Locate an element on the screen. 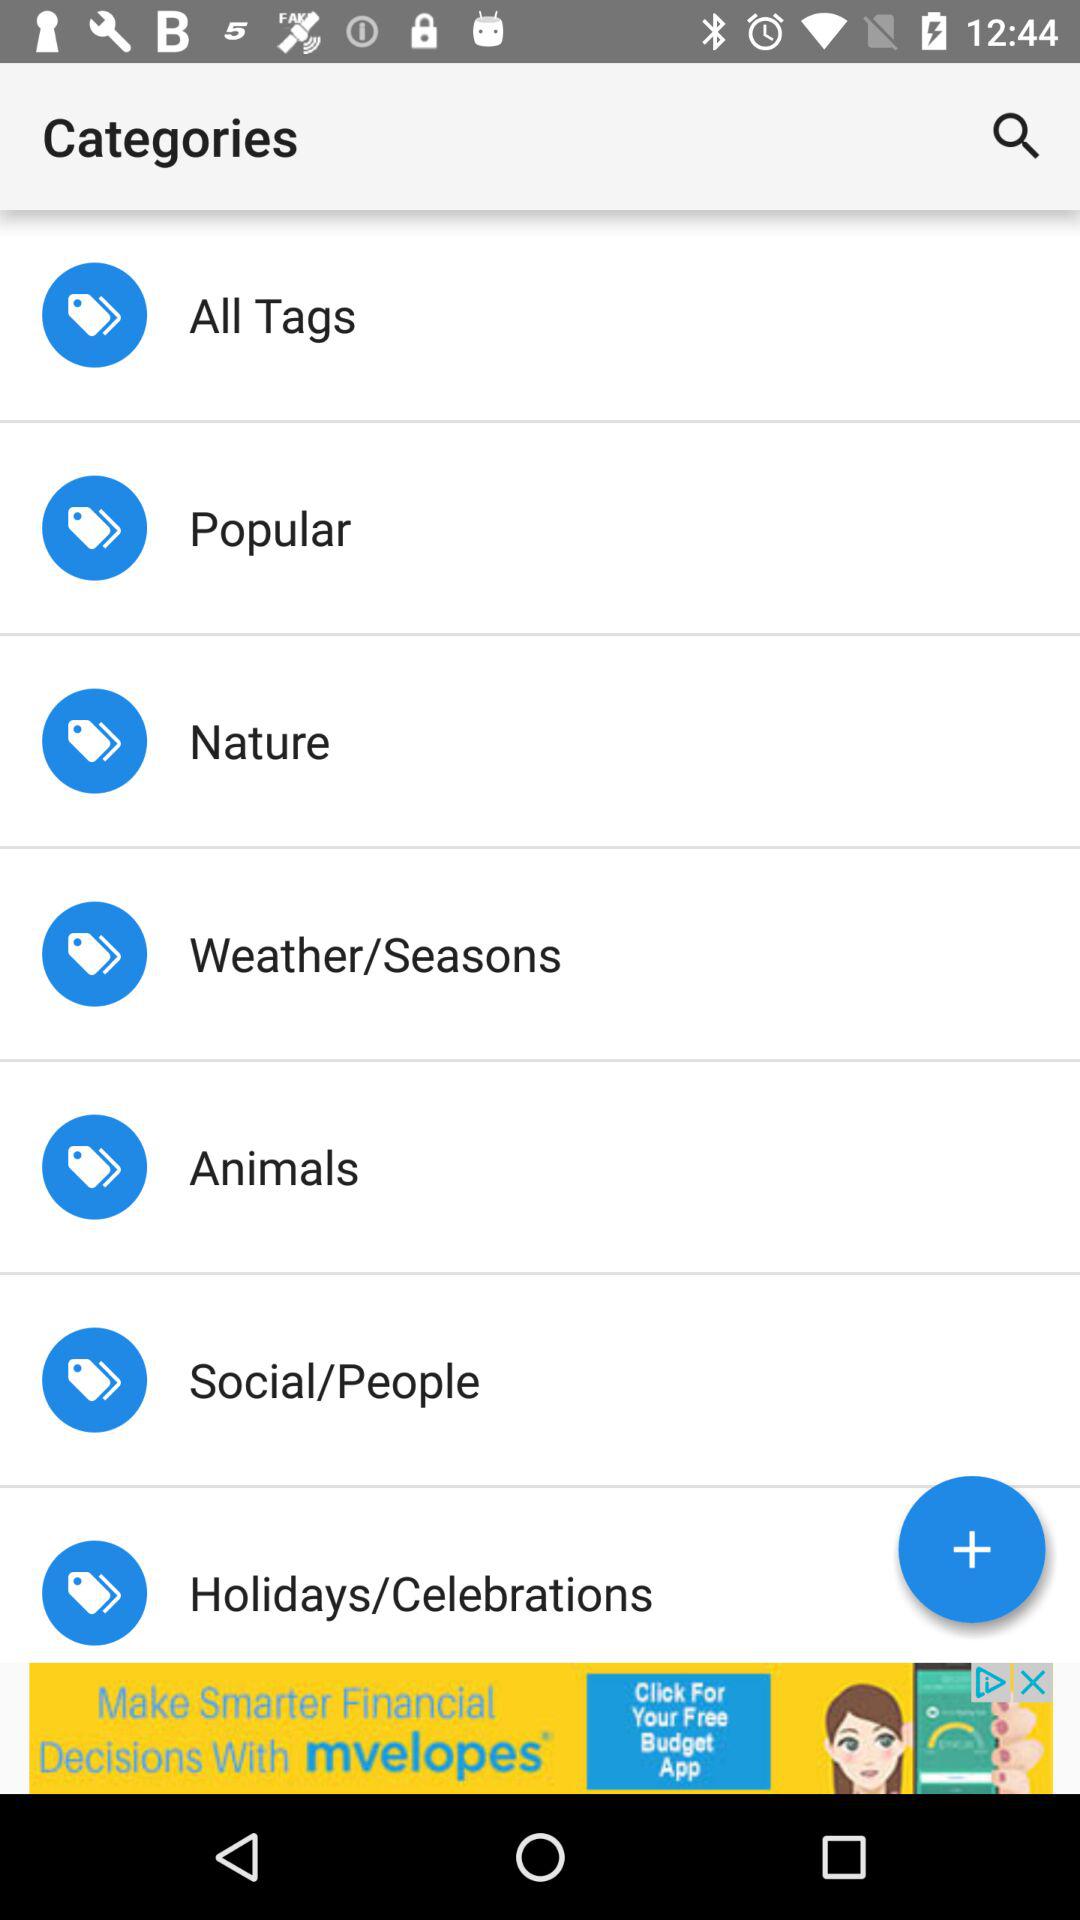 This screenshot has width=1080, height=1920. open this advertisement is located at coordinates (540, 1728).